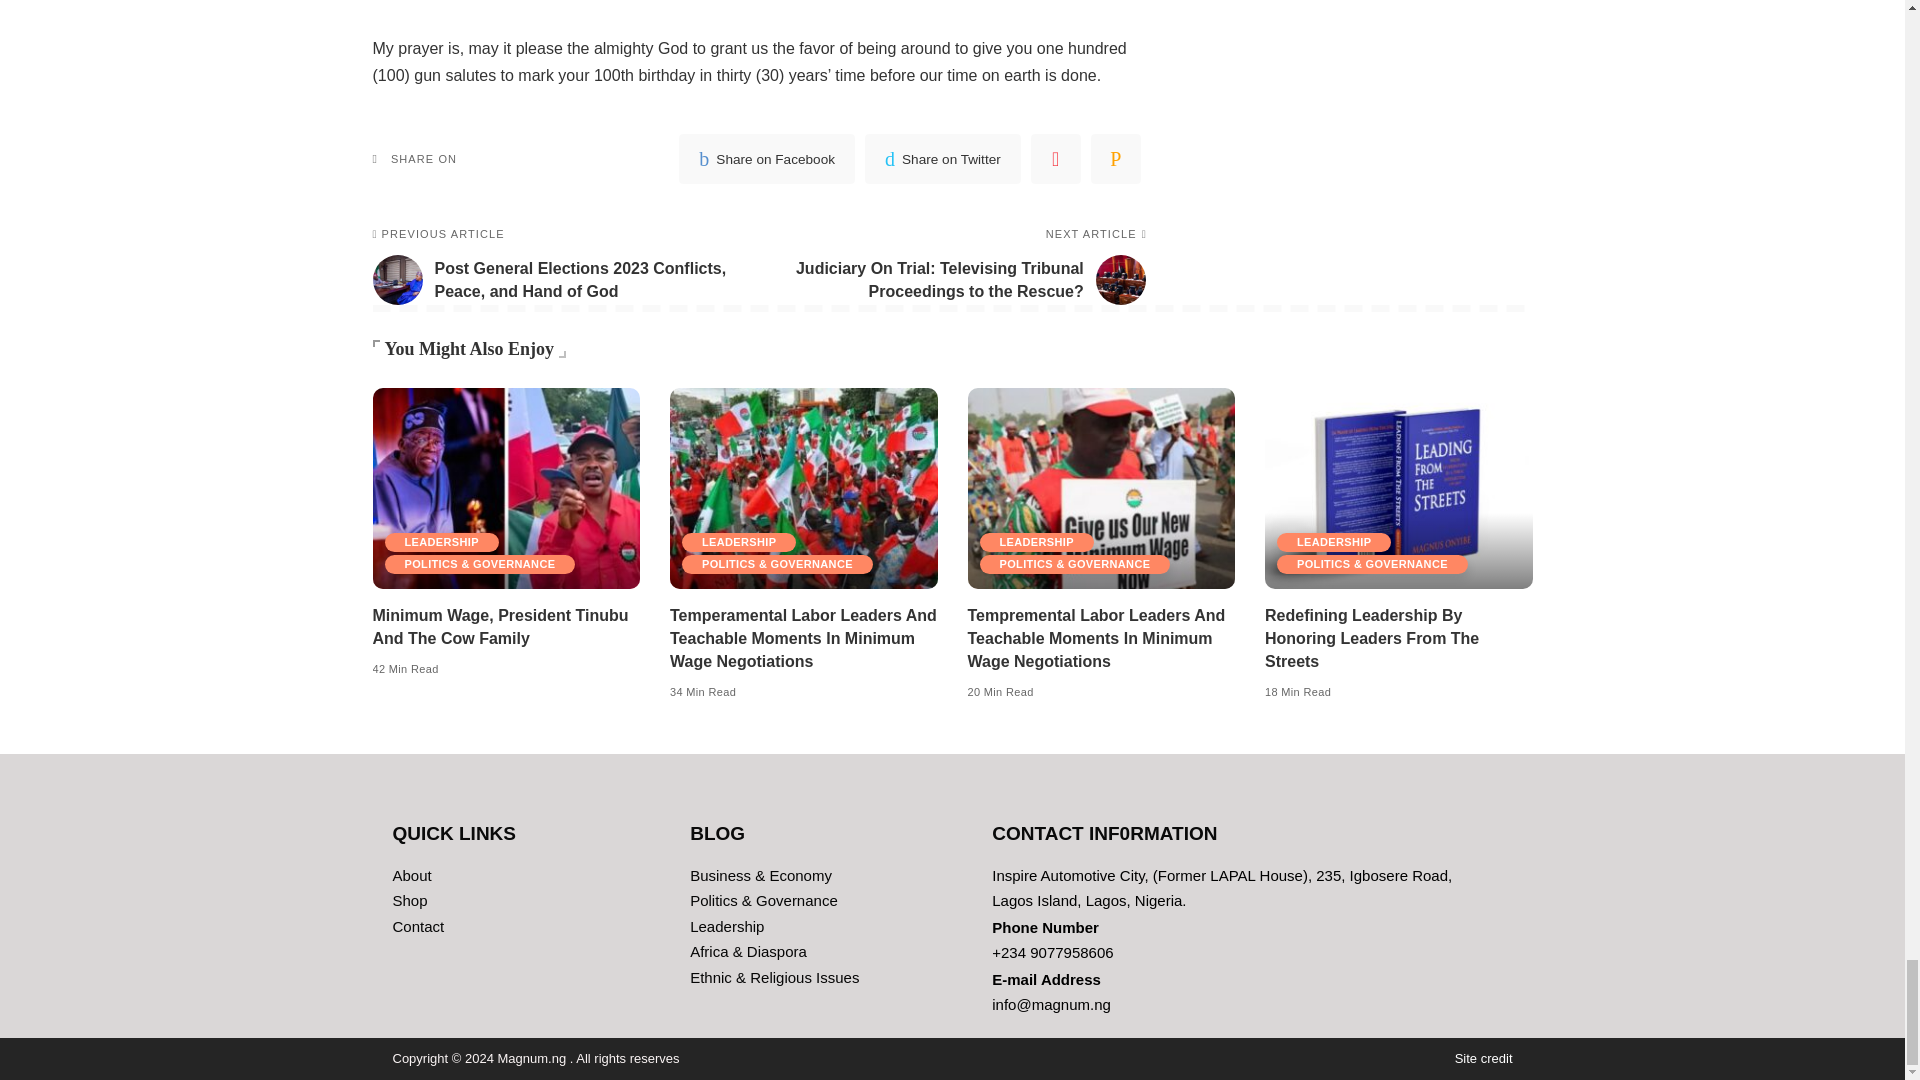  What do you see at coordinates (506, 488) in the screenshot?
I see `Minimum Wage, President Tinubu And The Cow Family` at bounding box center [506, 488].